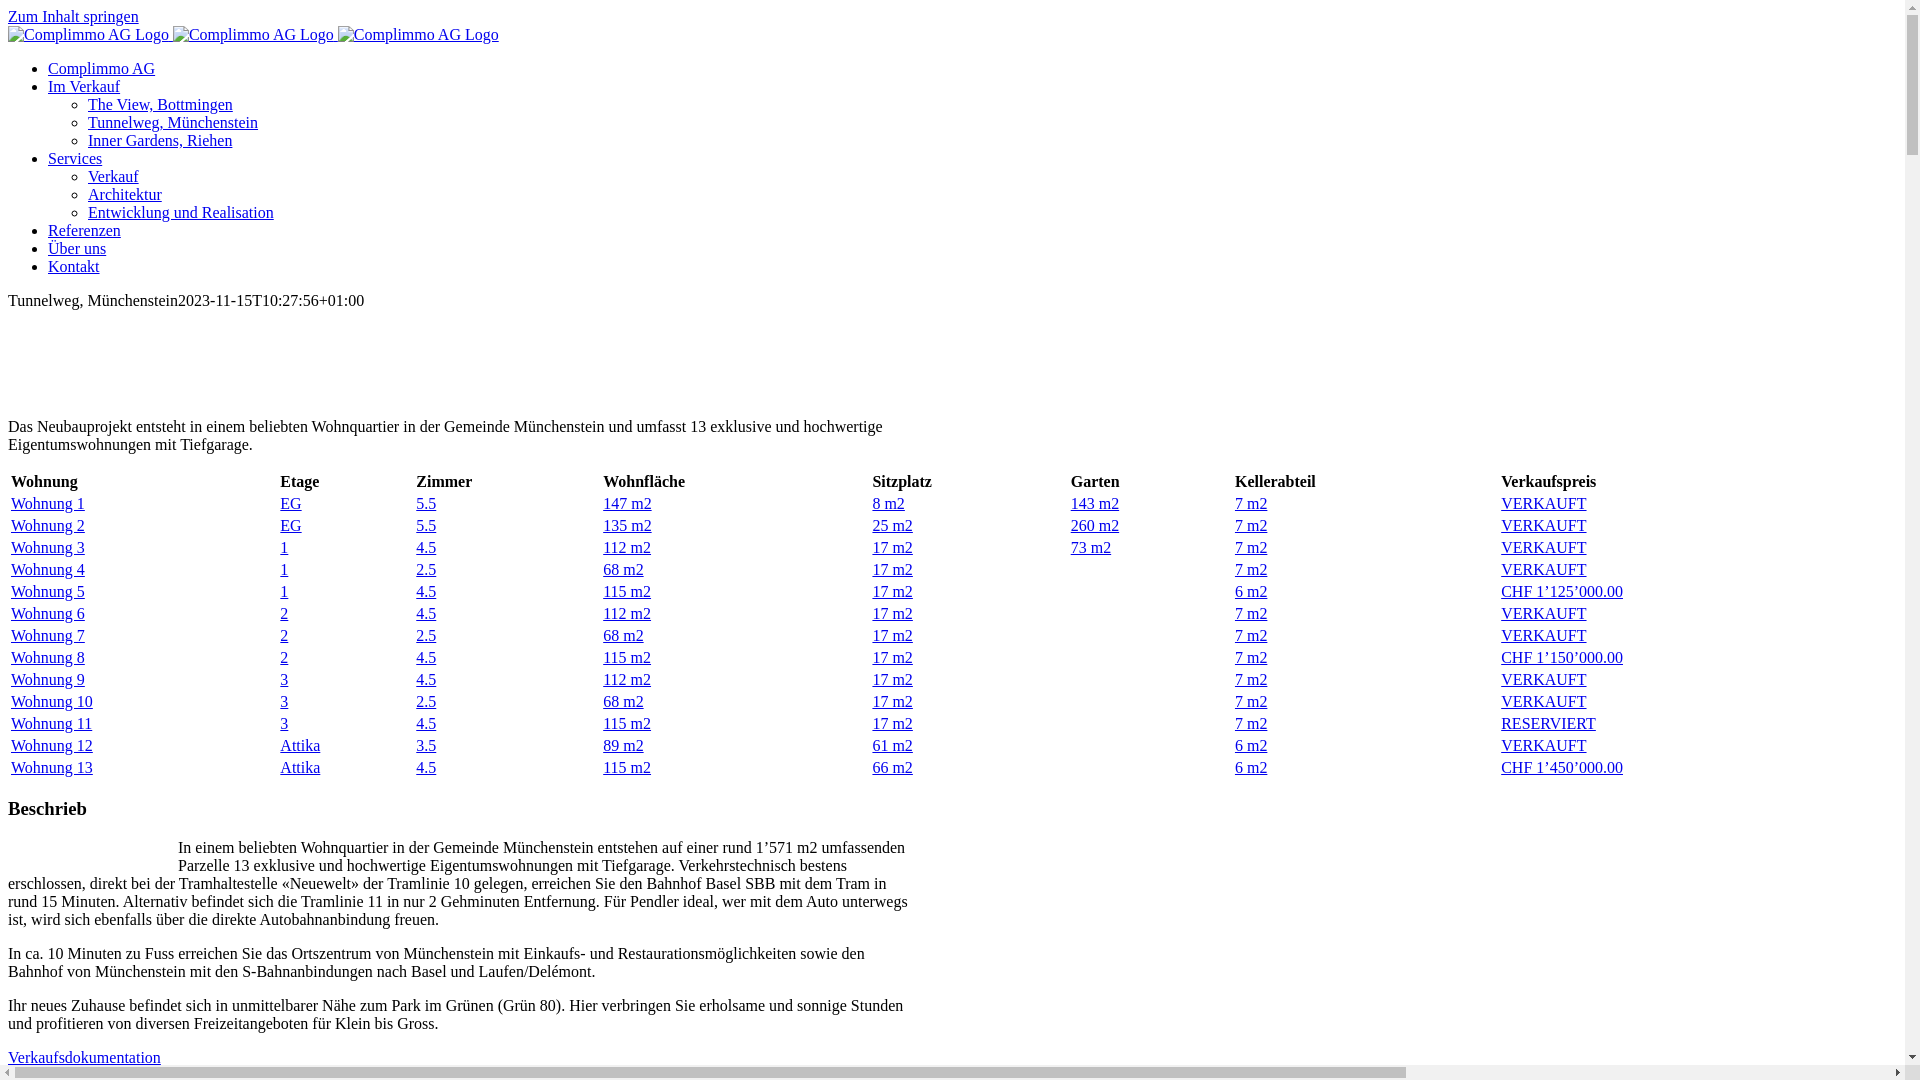 This screenshot has width=1920, height=1080. What do you see at coordinates (48, 680) in the screenshot?
I see `Wohnung 9` at bounding box center [48, 680].